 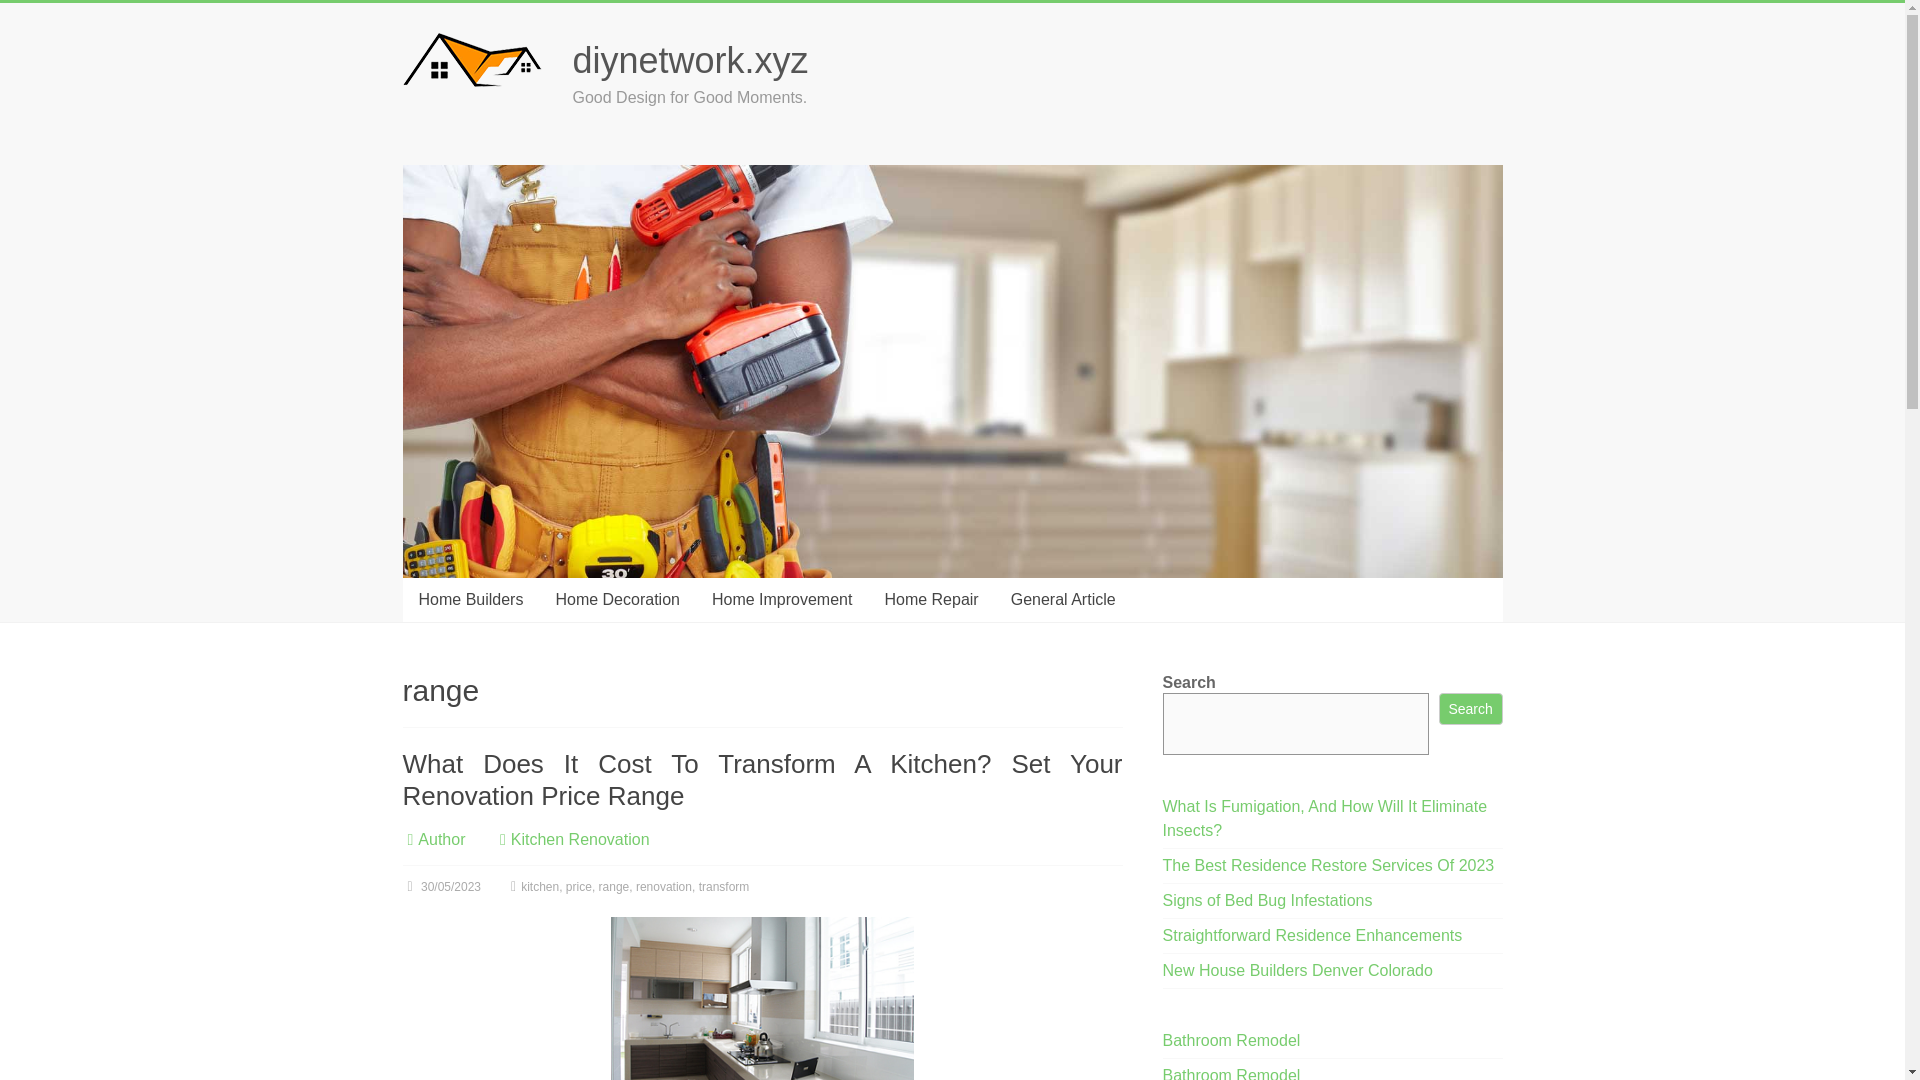 What do you see at coordinates (782, 600) in the screenshot?
I see `Home Improvement` at bounding box center [782, 600].